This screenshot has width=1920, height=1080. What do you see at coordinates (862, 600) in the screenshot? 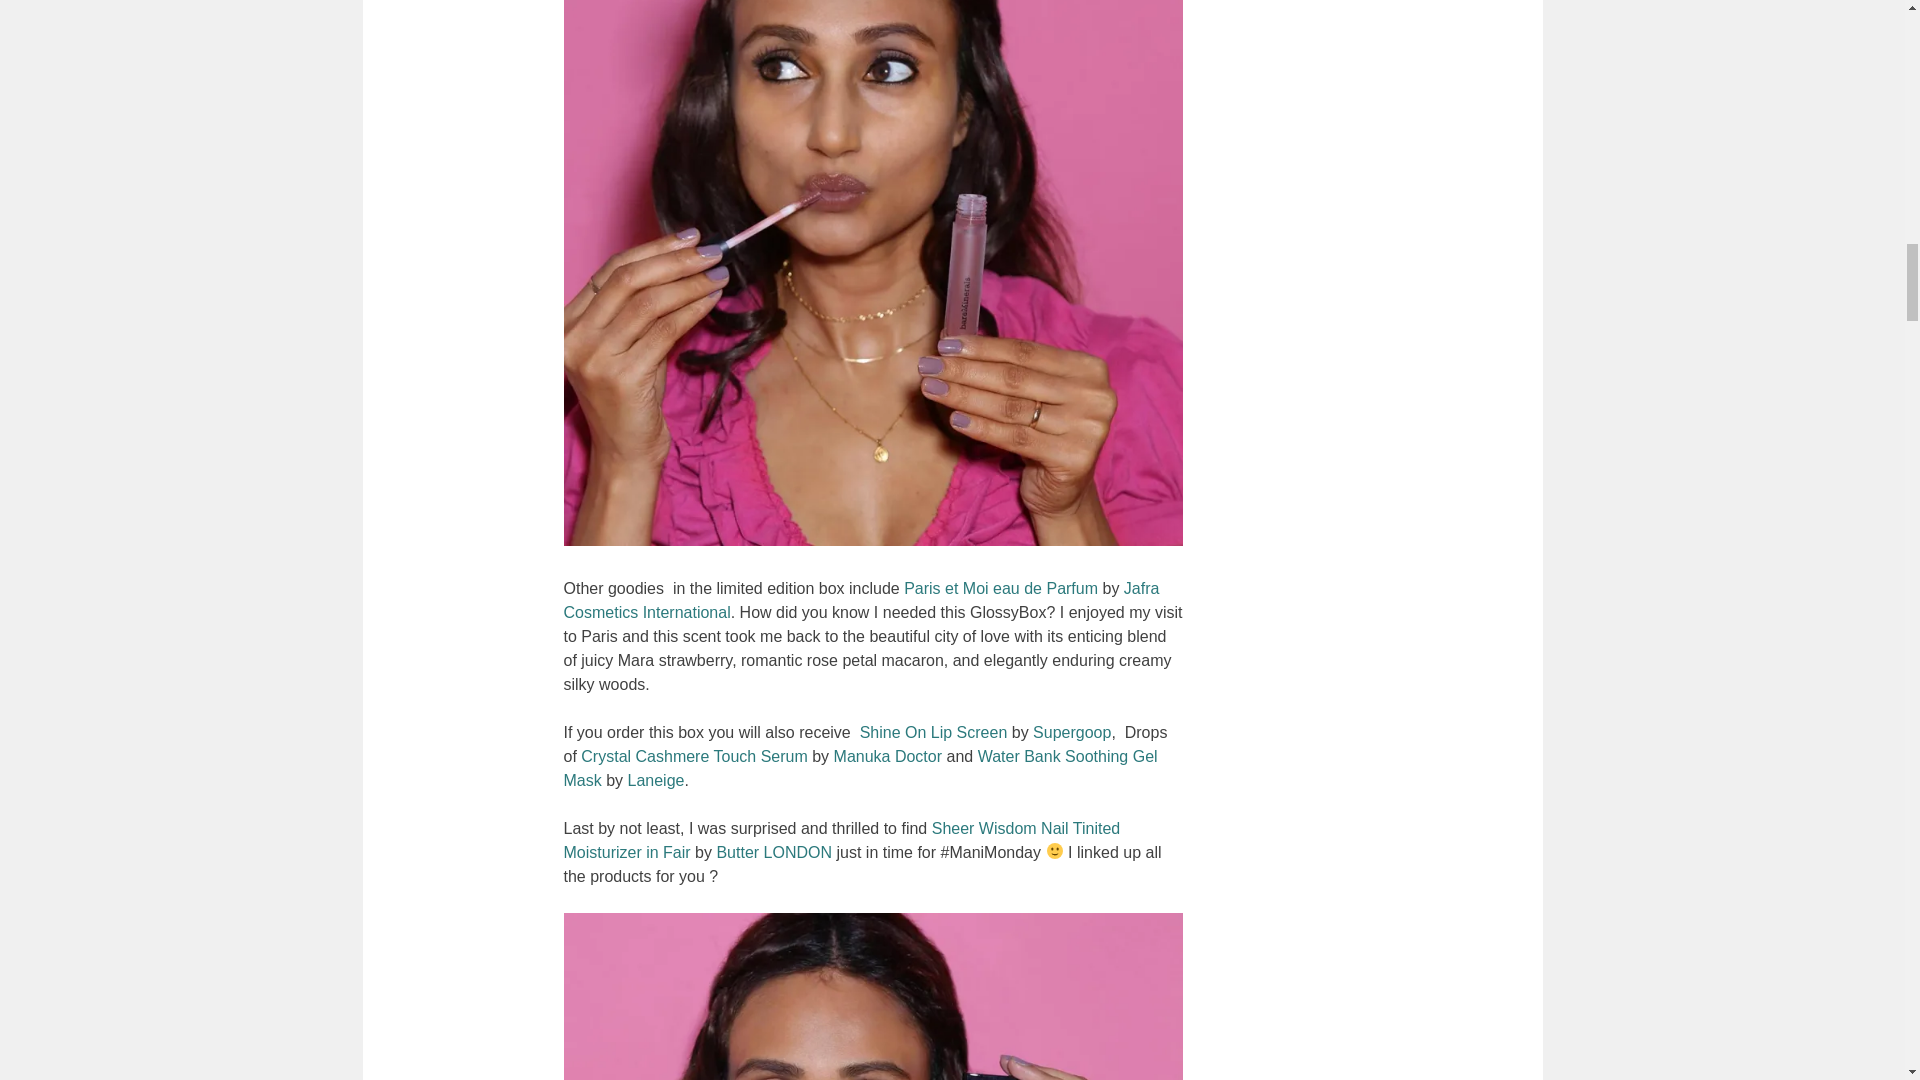
I see `Jafra Cosmetics International` at bounding box center [862, 600].